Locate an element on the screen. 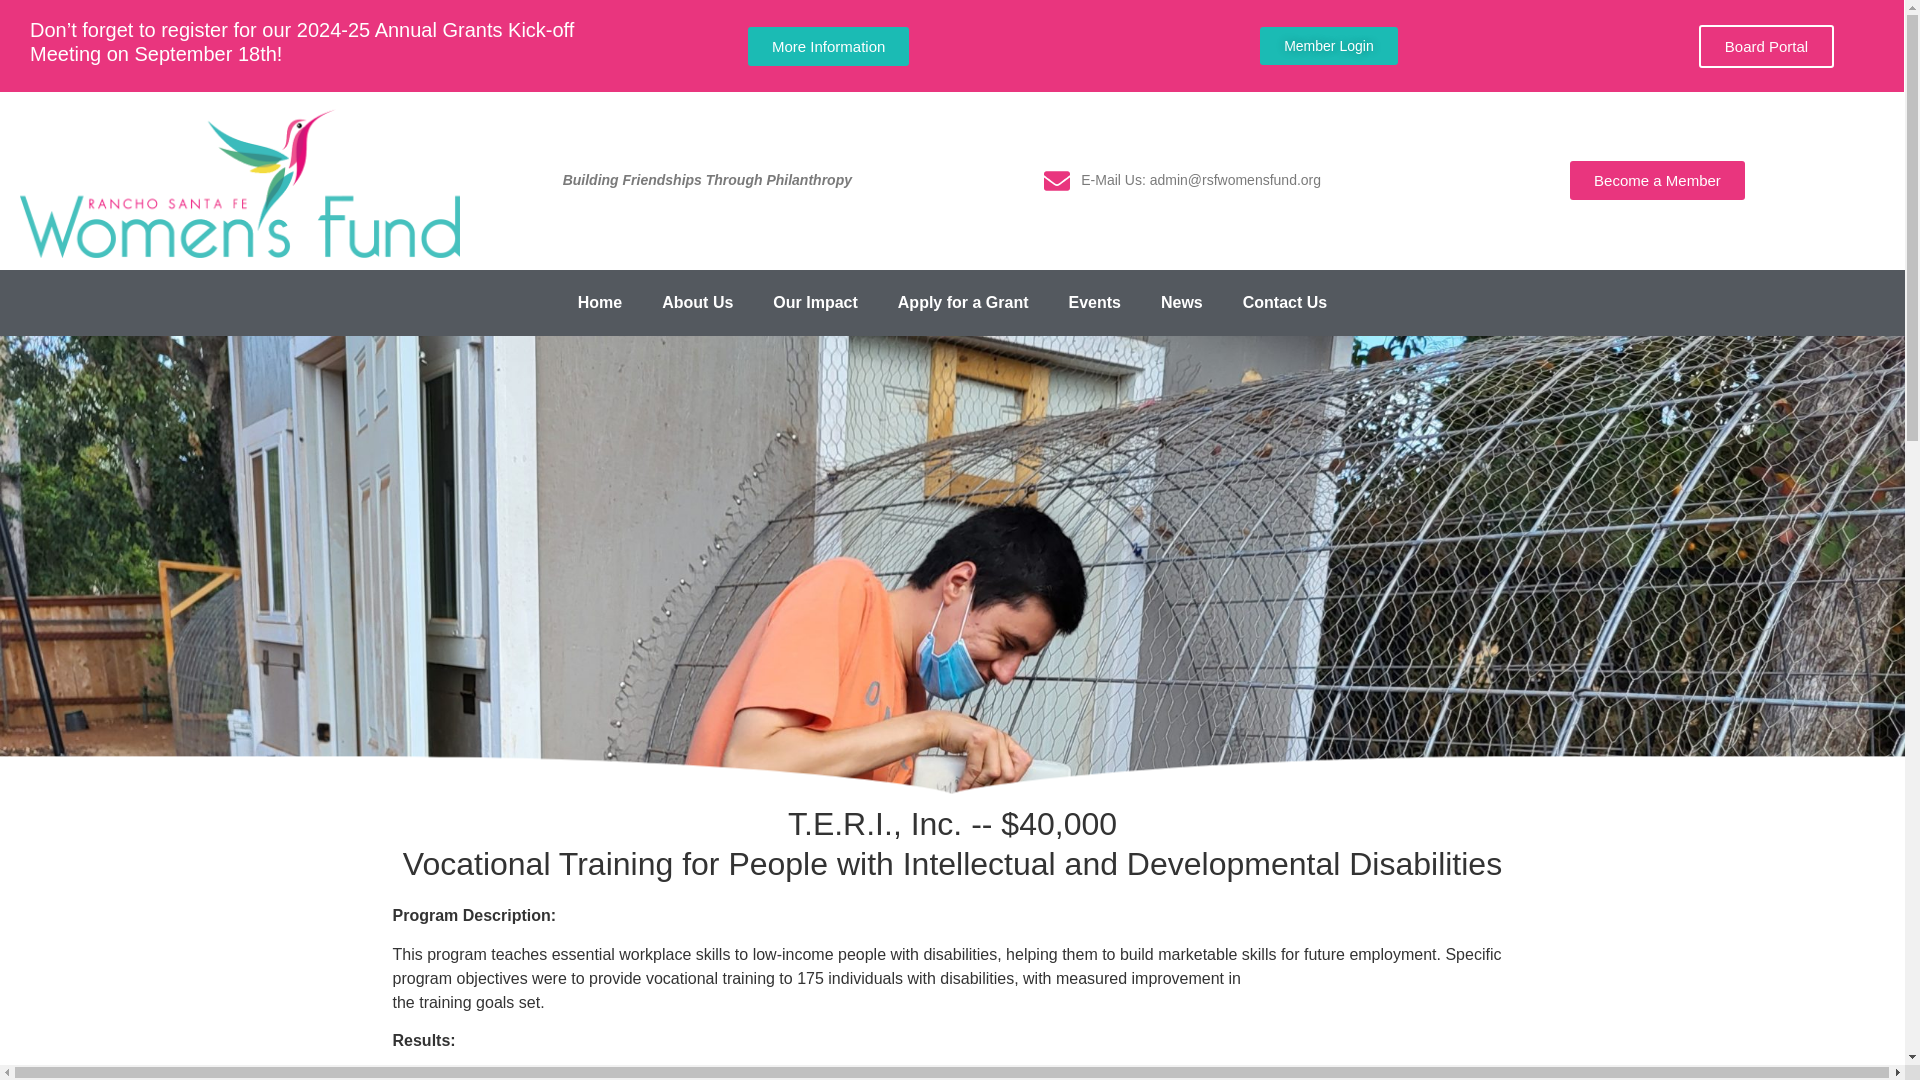 This screenshot has height=1080, width=1920. Member Login is located at coordinates (1328, 46).